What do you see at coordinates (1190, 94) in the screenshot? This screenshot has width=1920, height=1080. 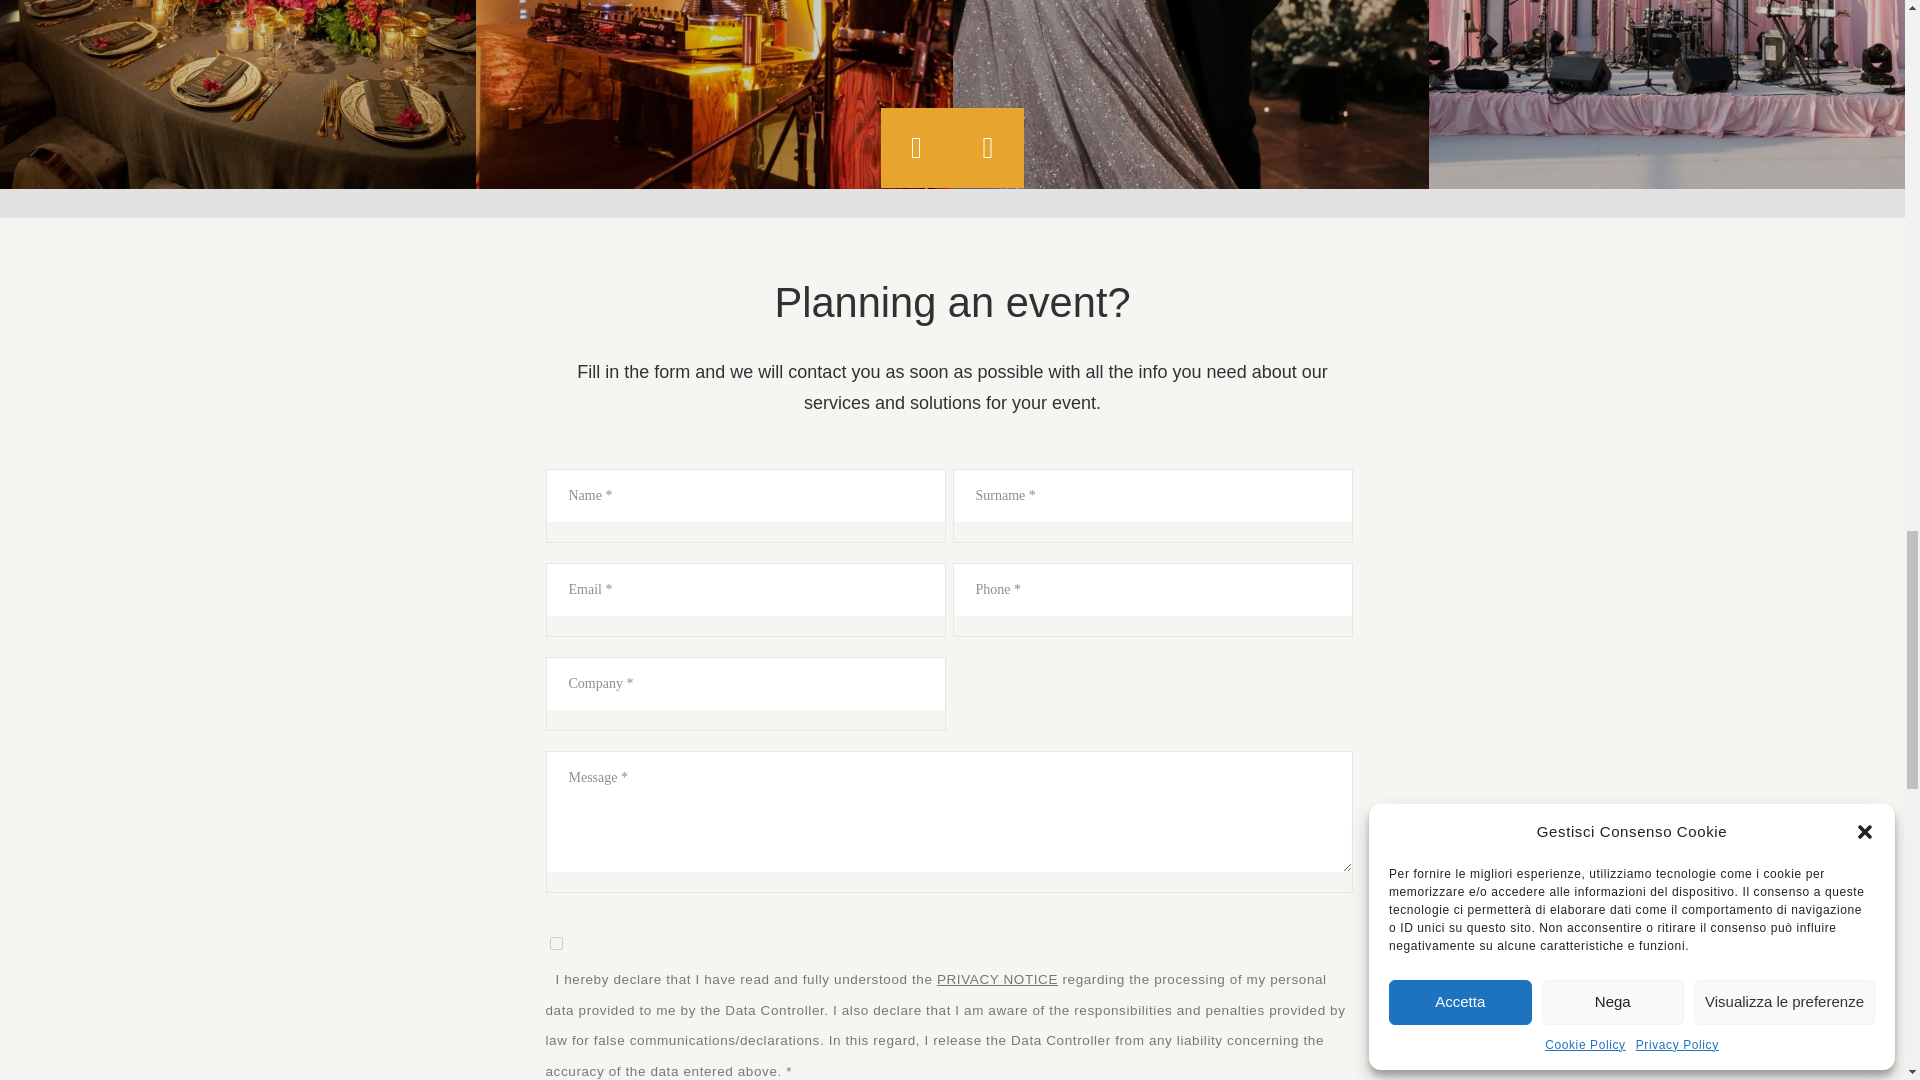 I see `RAVA allestimenti tecnici per eventi privati` at bounding box center [1190, 94].